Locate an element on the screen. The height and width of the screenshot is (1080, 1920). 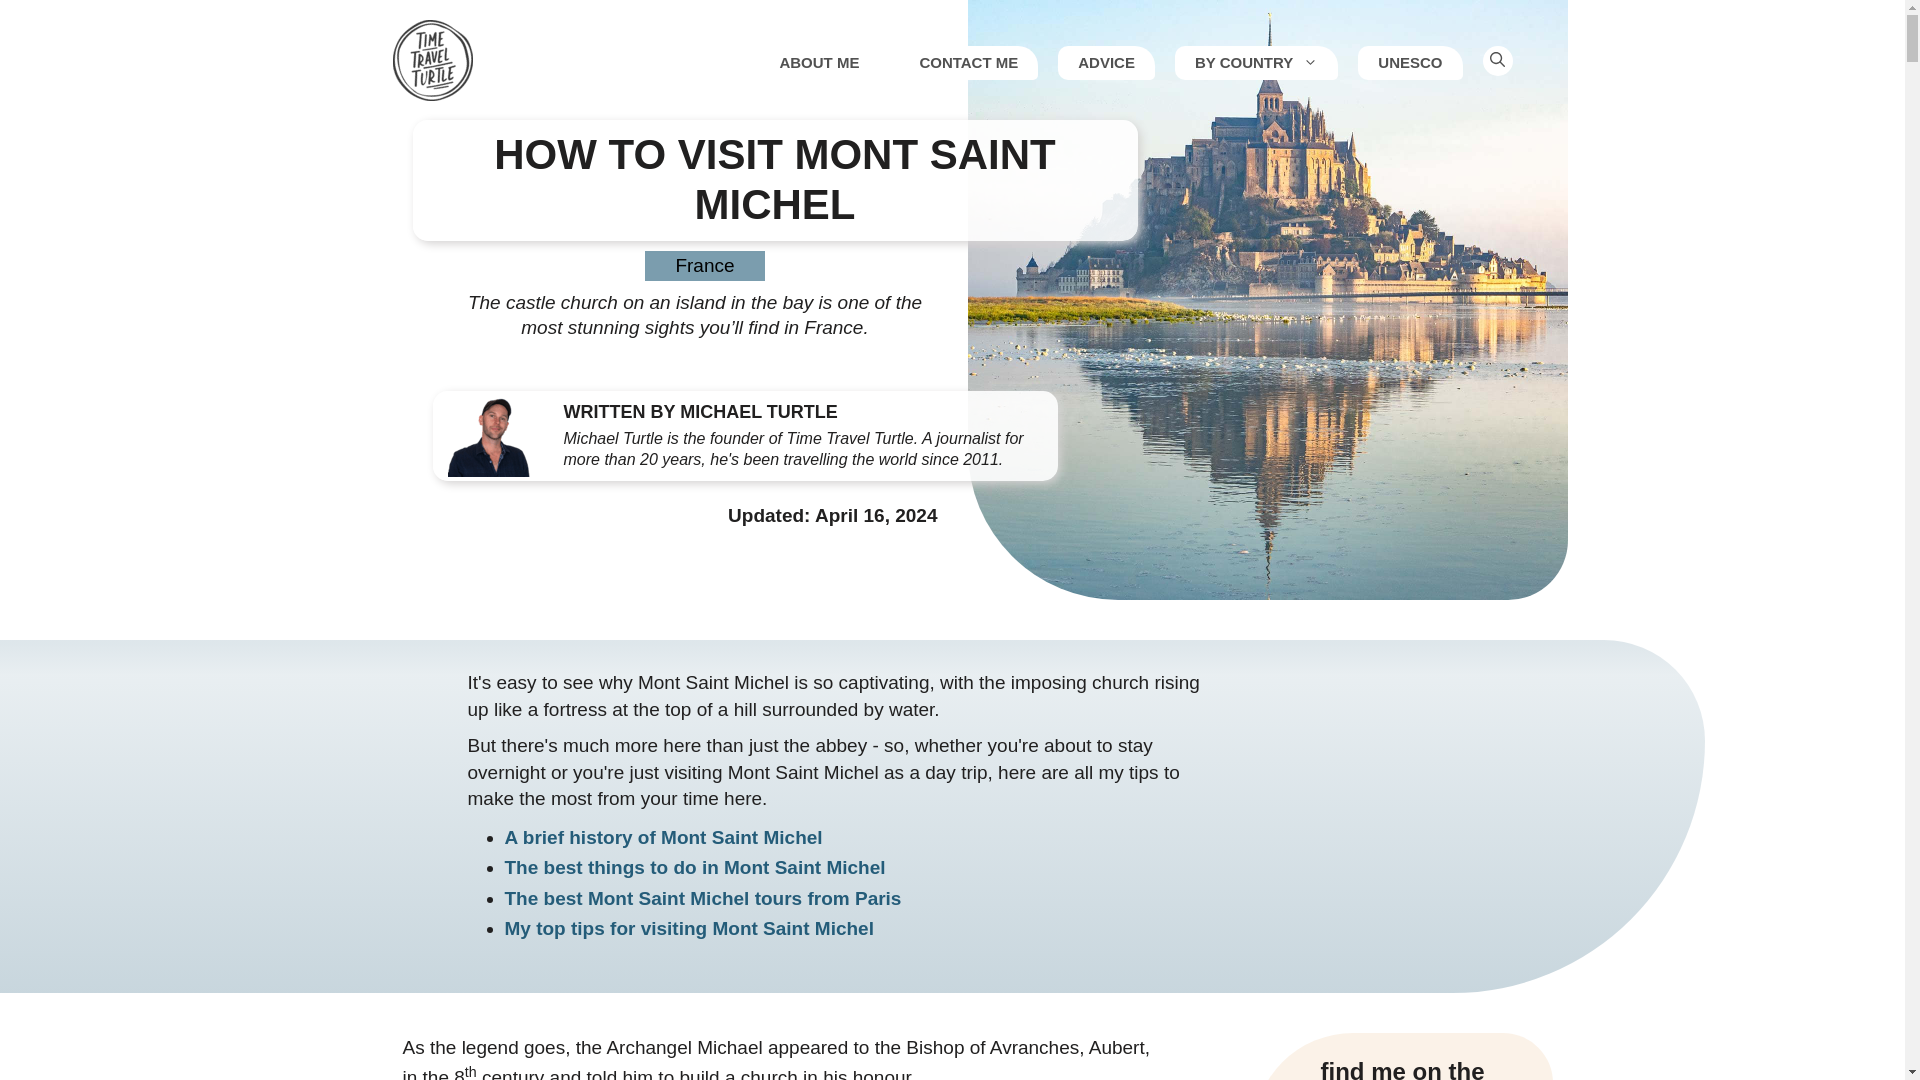
CONTACT ME is located at coordinates (968, 62).